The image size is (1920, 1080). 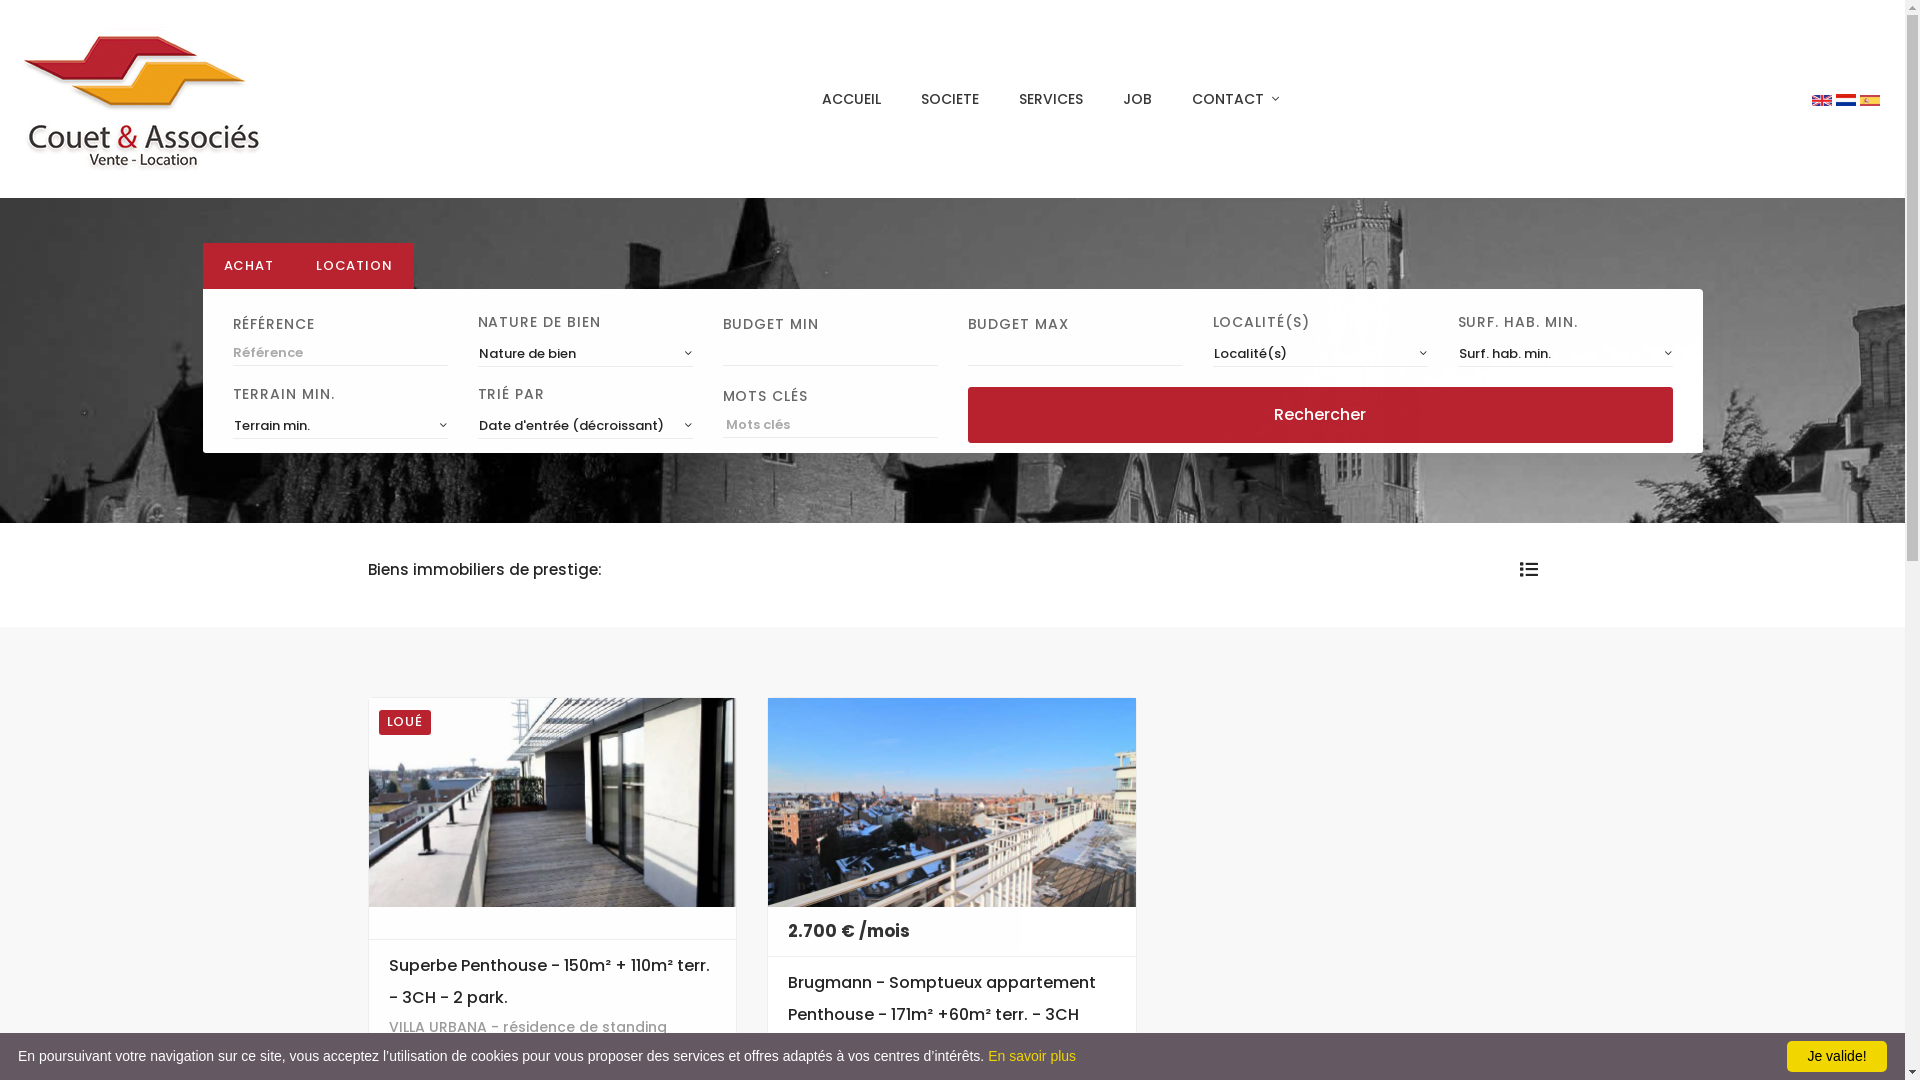 What do you see at coordinates (248, 266) in the screenshot?
I see `ACHAT` at bounding box center [248, 266].